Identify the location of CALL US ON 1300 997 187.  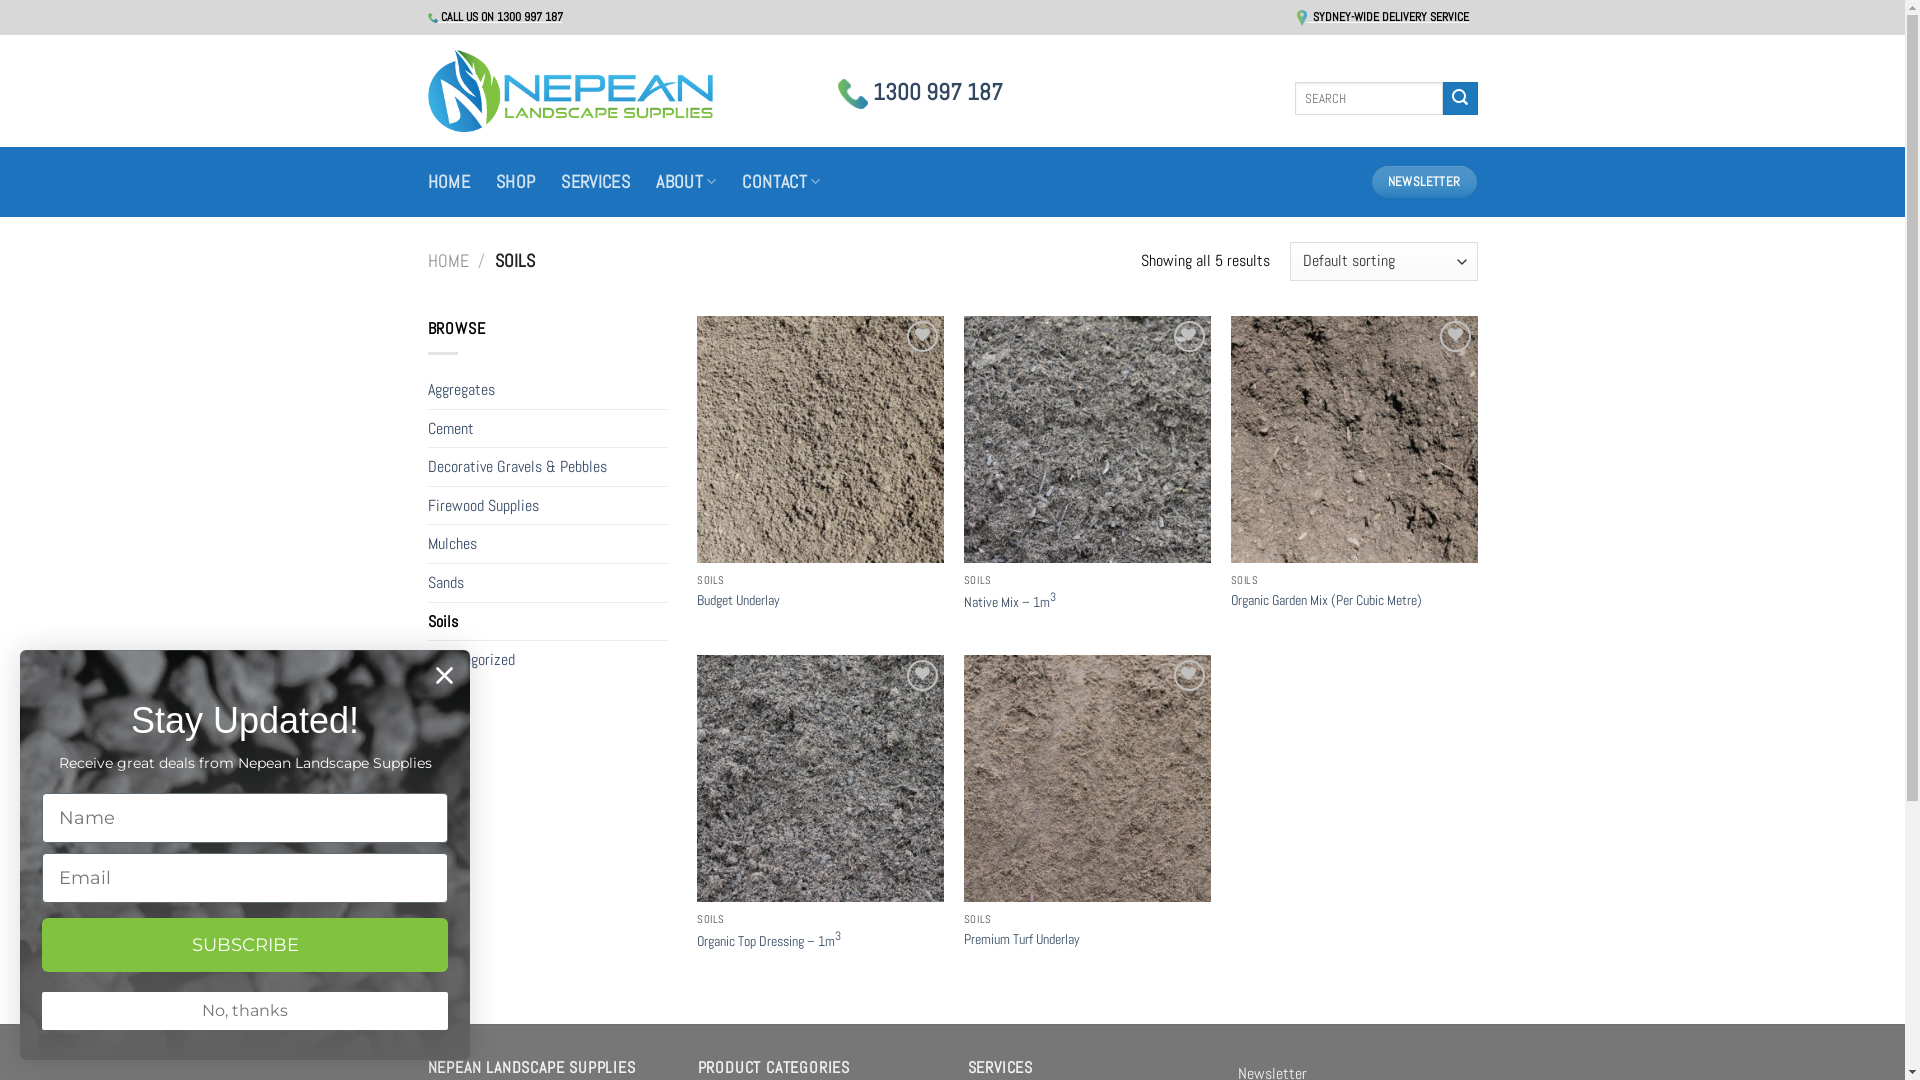
(496, 17).